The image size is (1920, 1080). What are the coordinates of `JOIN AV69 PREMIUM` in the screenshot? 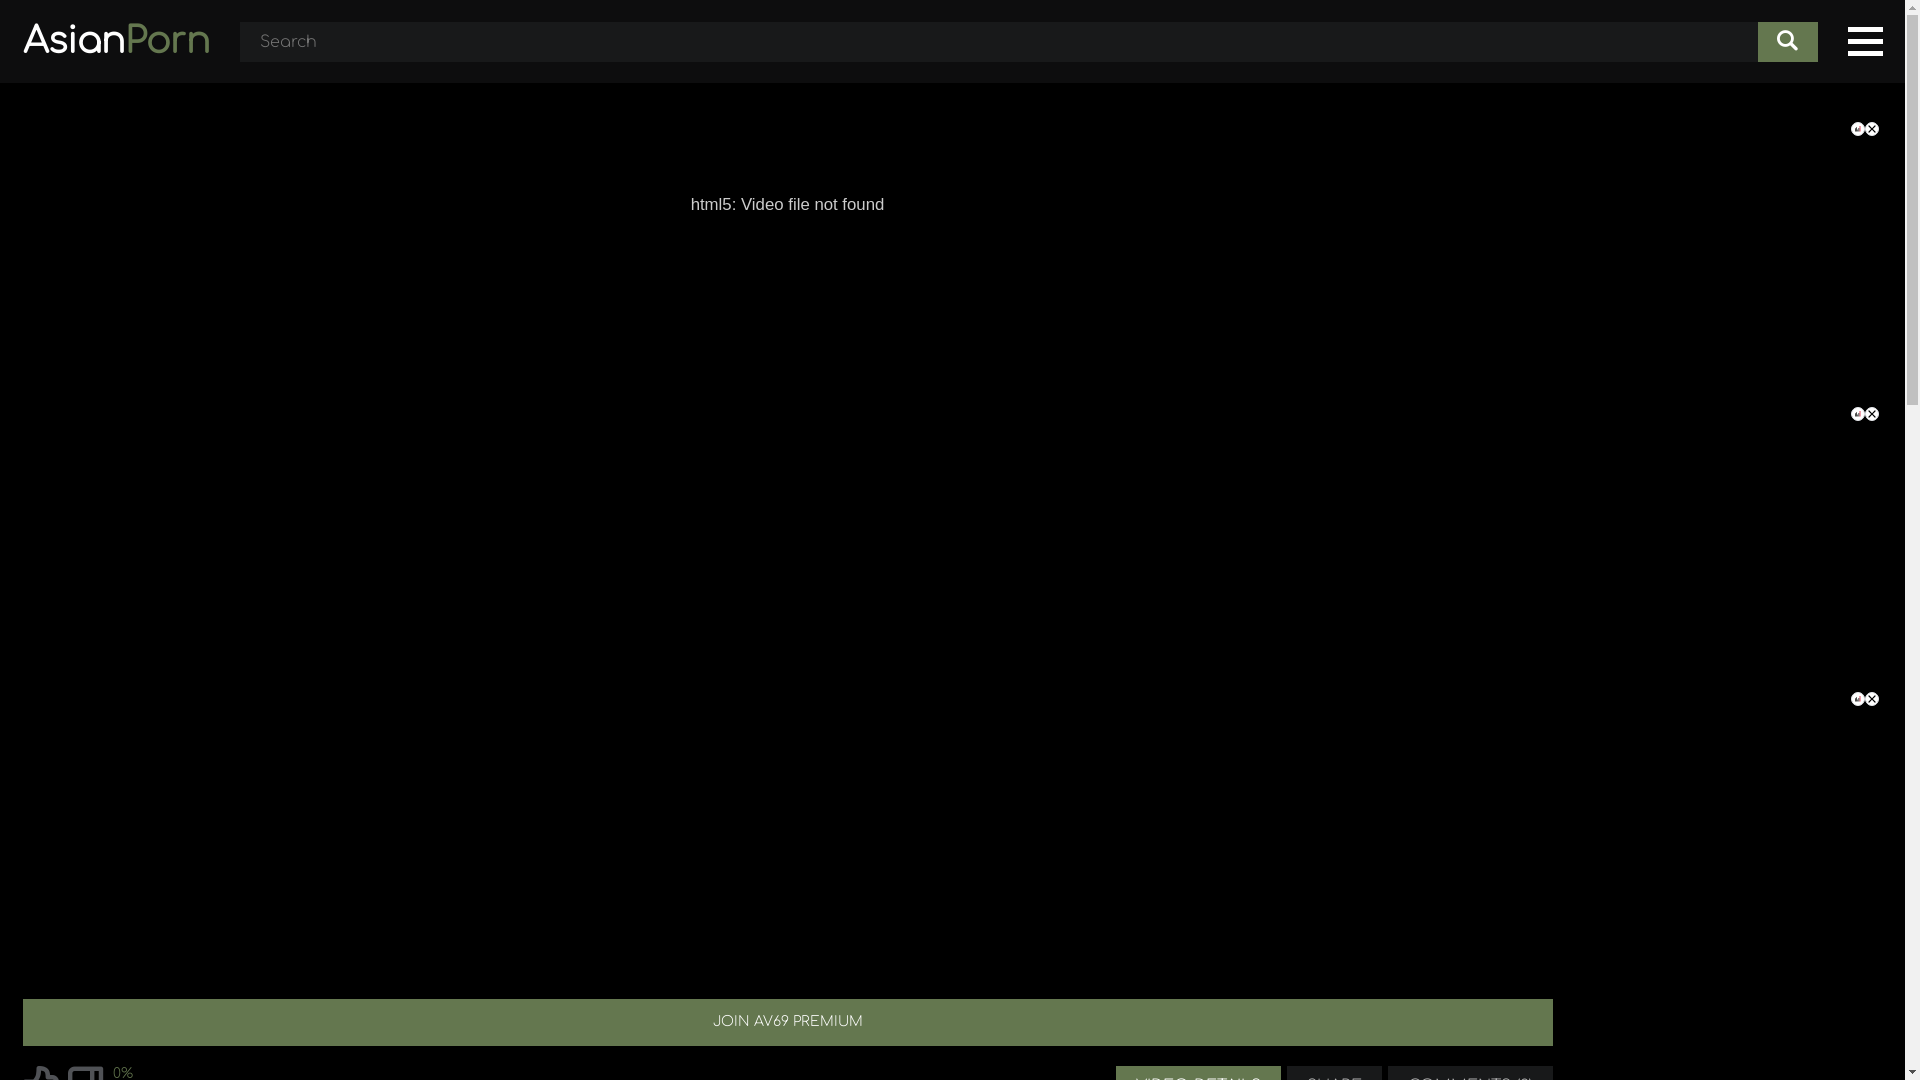 It's located at (787, 1022).